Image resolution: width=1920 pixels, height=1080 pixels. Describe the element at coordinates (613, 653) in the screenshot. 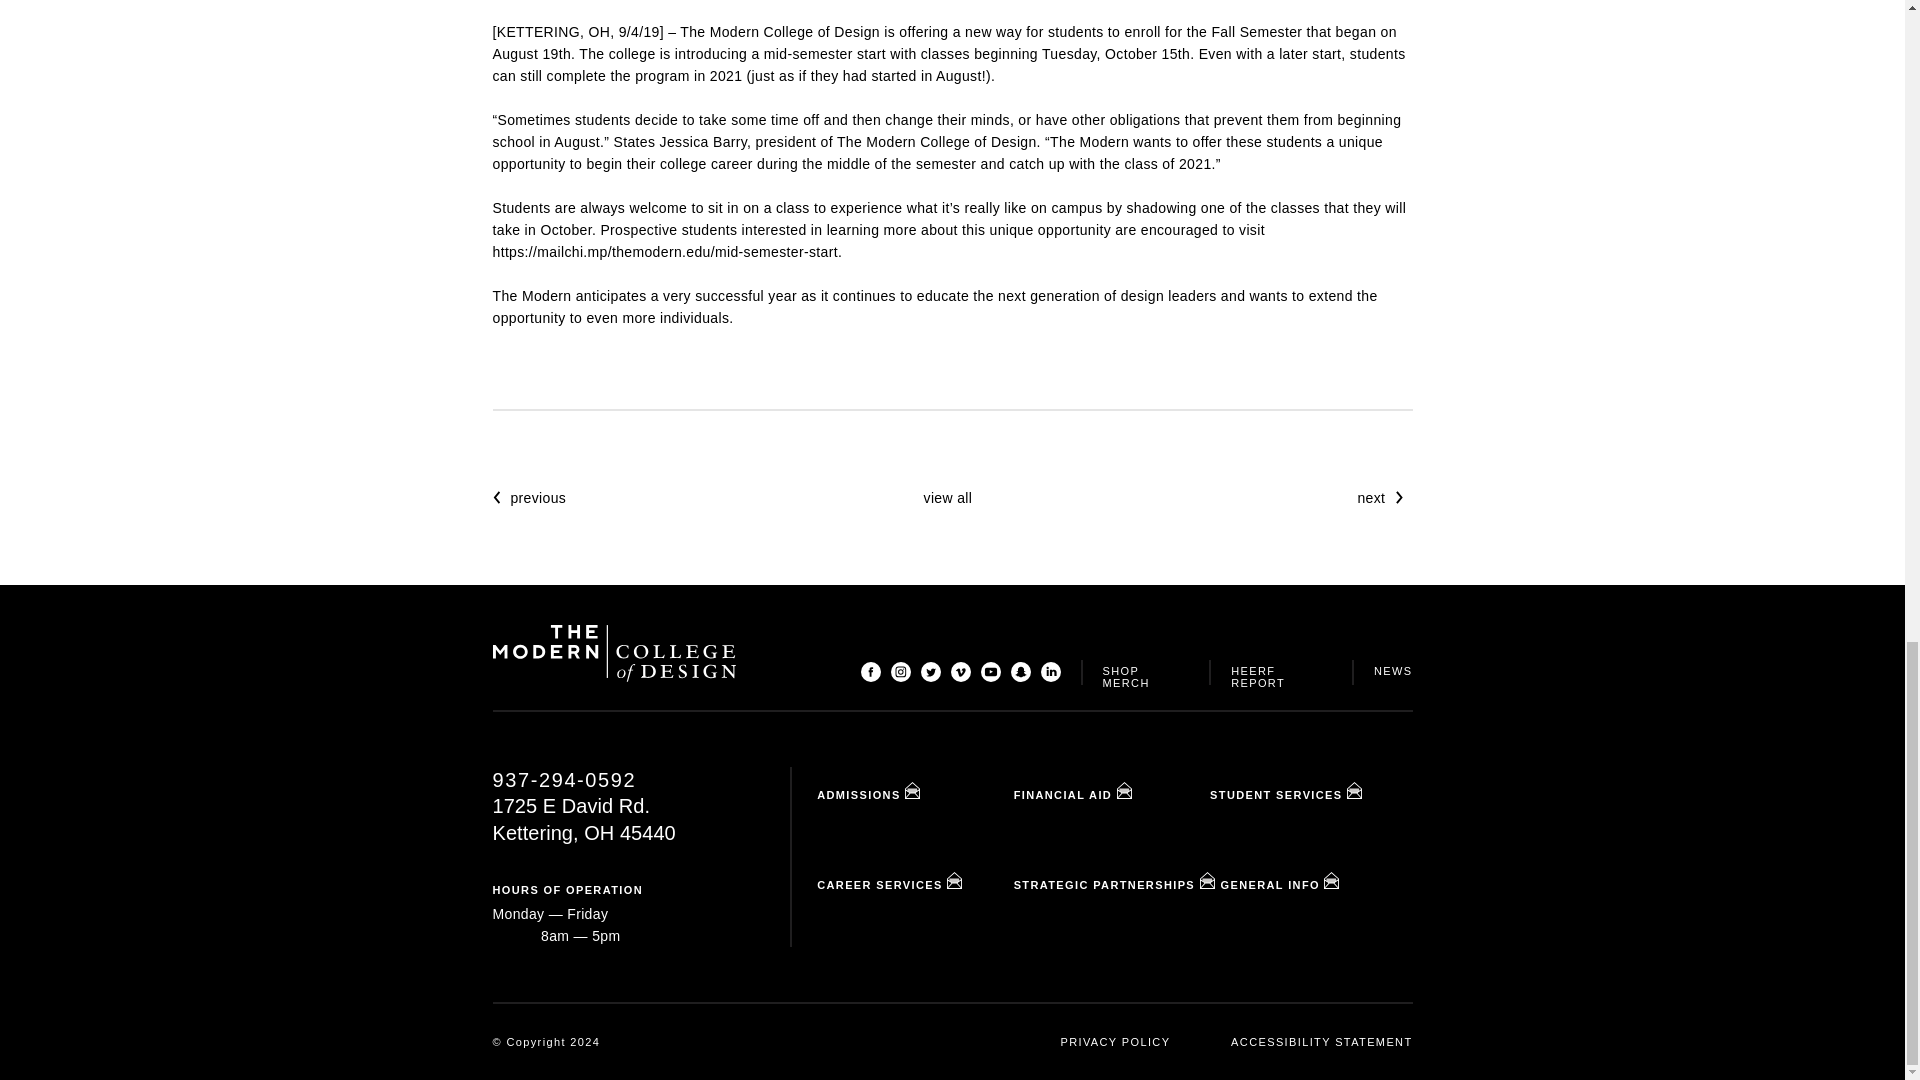

I see `footerModernLogo` at that location.